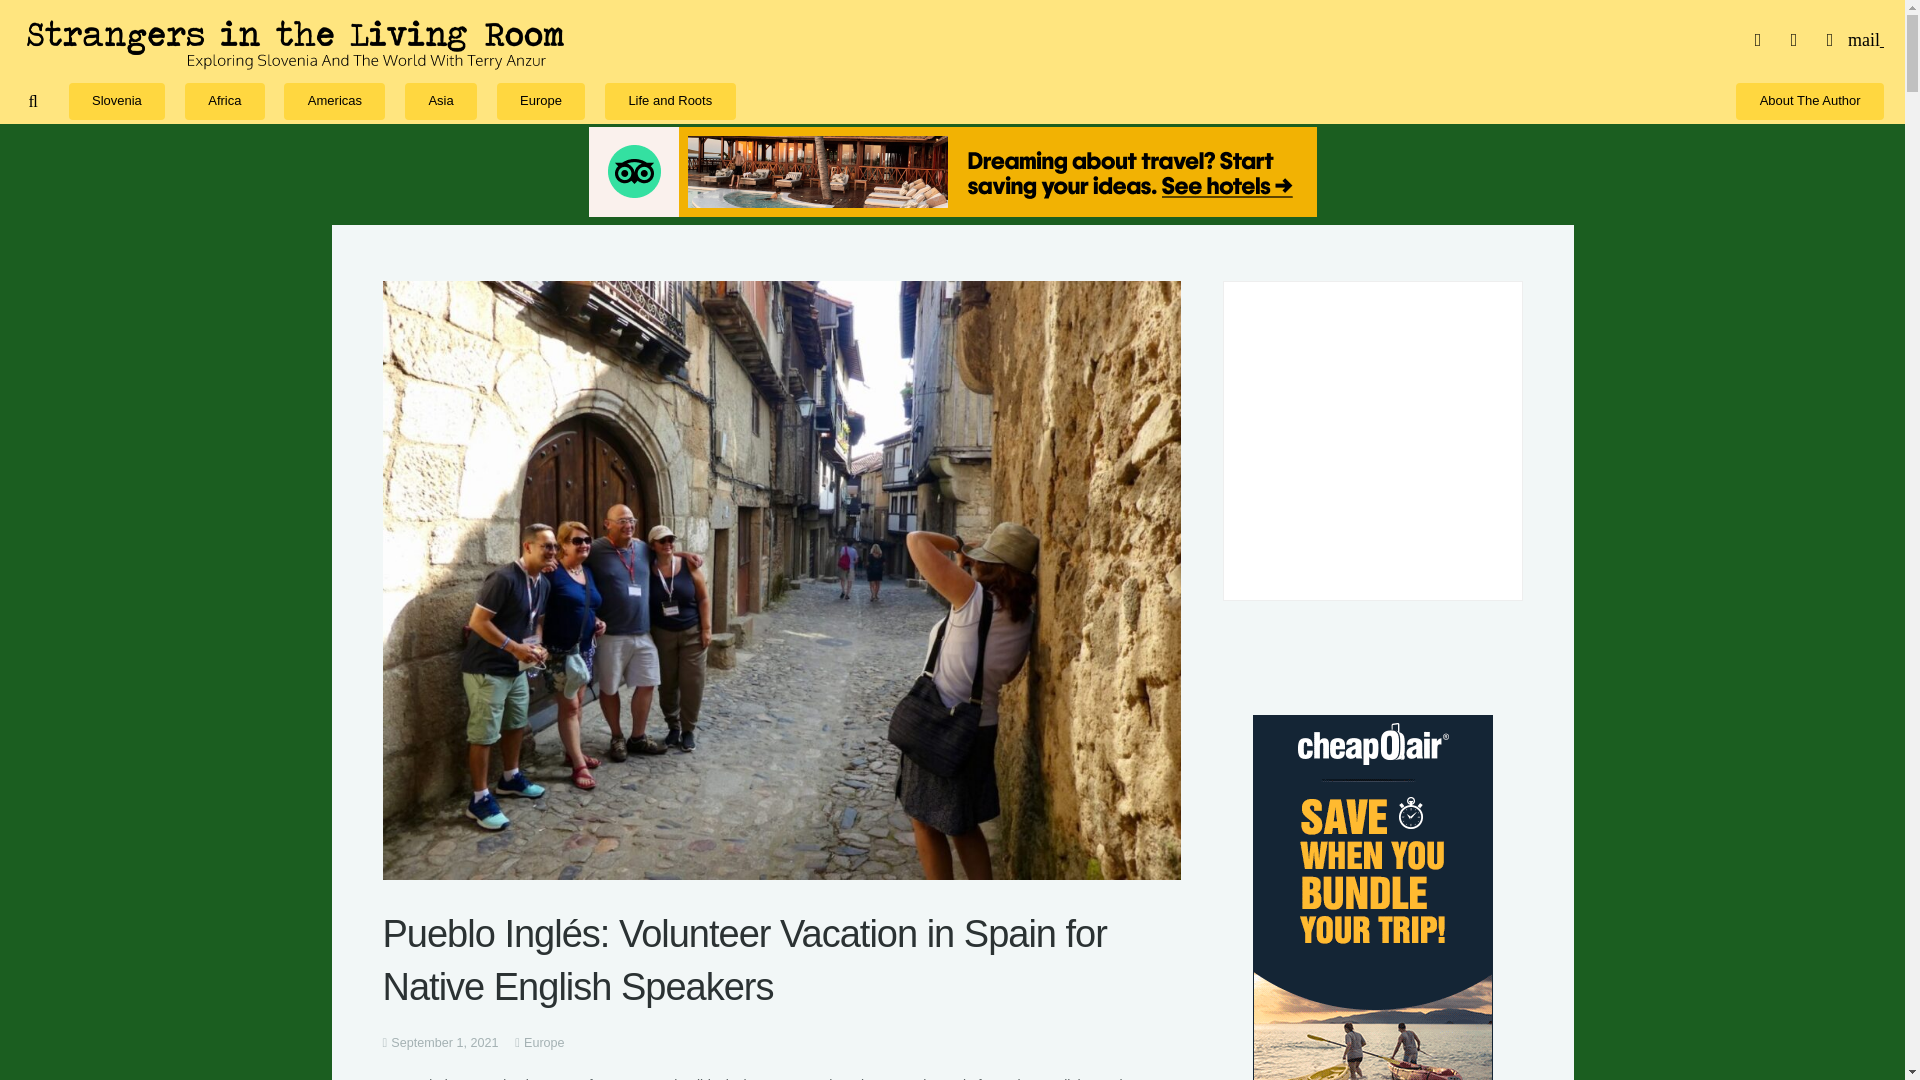 This screenshot has height=1080, width=1920. Describe the element at coordinates (440, 100) in the screenshot. I see `Asia` at that location.